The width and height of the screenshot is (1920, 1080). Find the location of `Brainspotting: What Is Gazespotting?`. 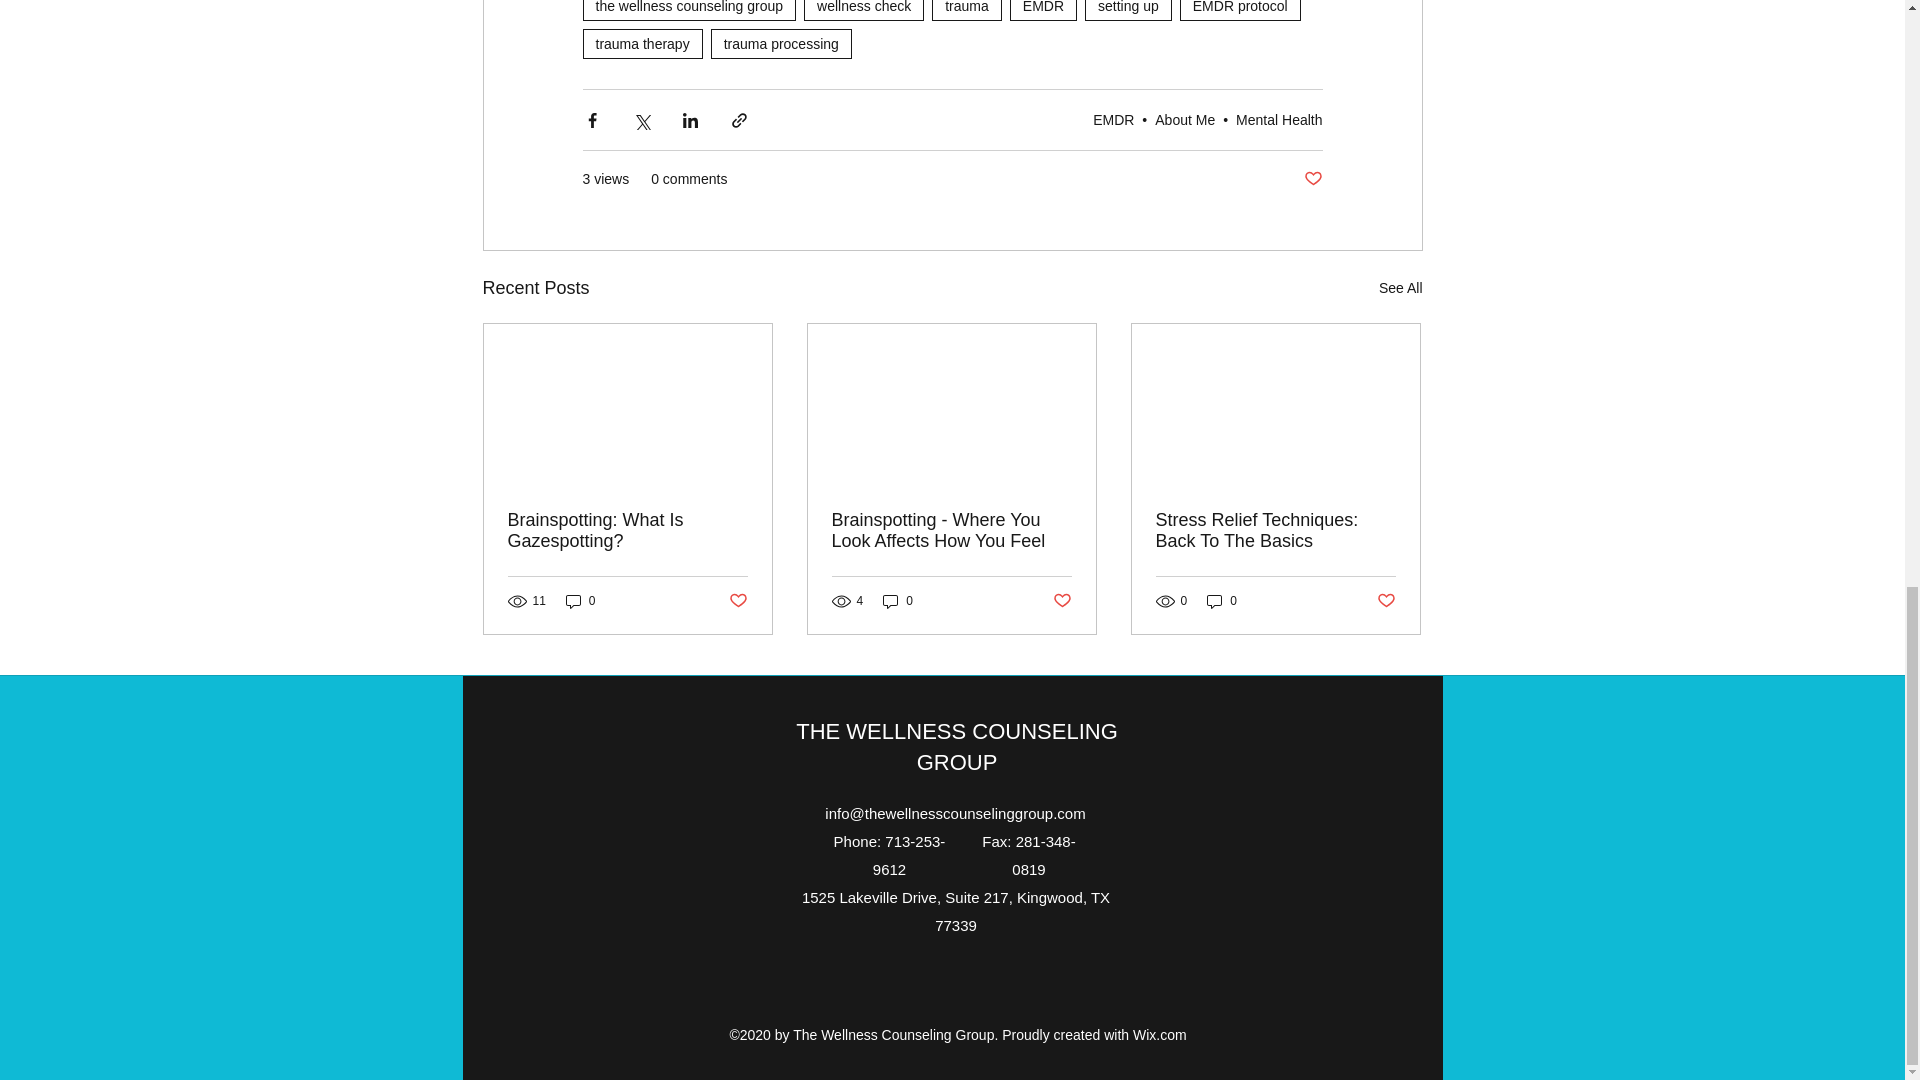

Brainspotting: What Is Gazespotting? is located at coordinates (628, 530).